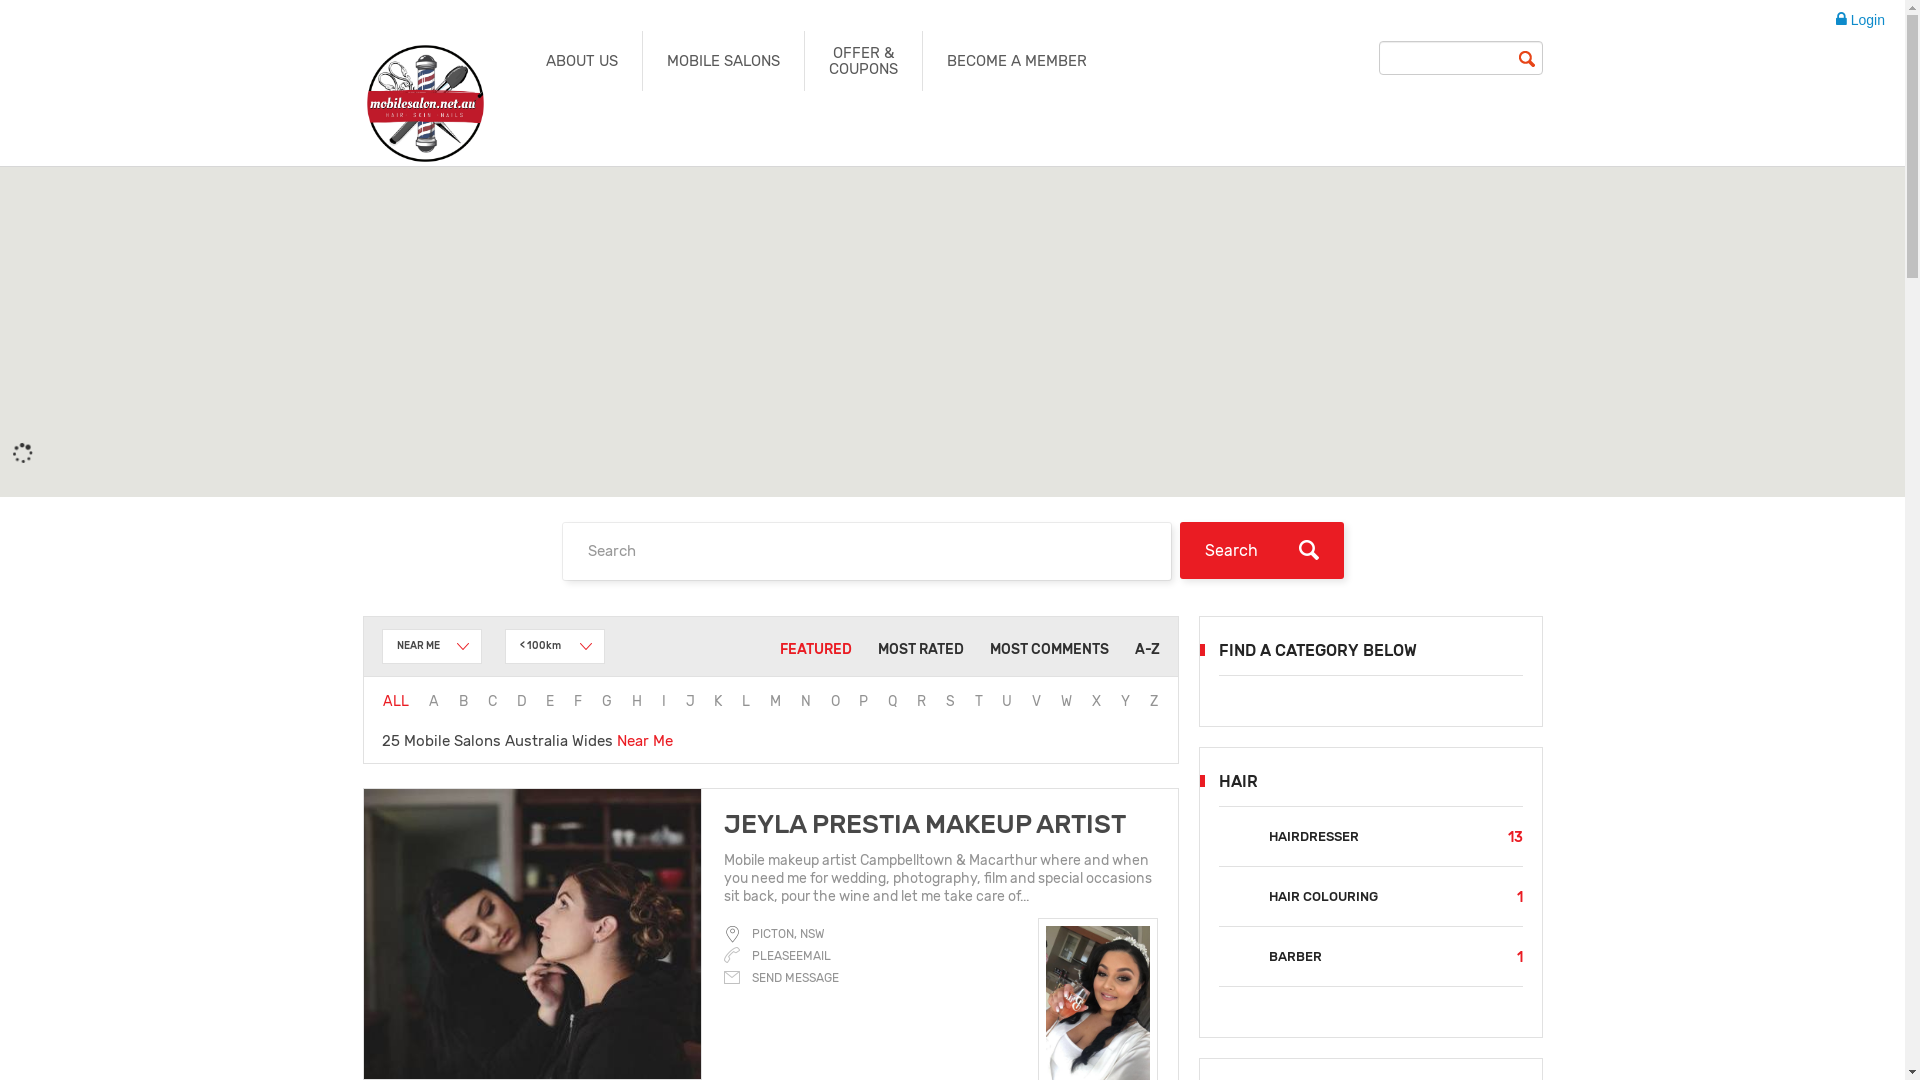  What do you see at coordinates (792, 956) in the screenshot?
I see `PLEASEEMAIL` at bounding box center [792, 956].